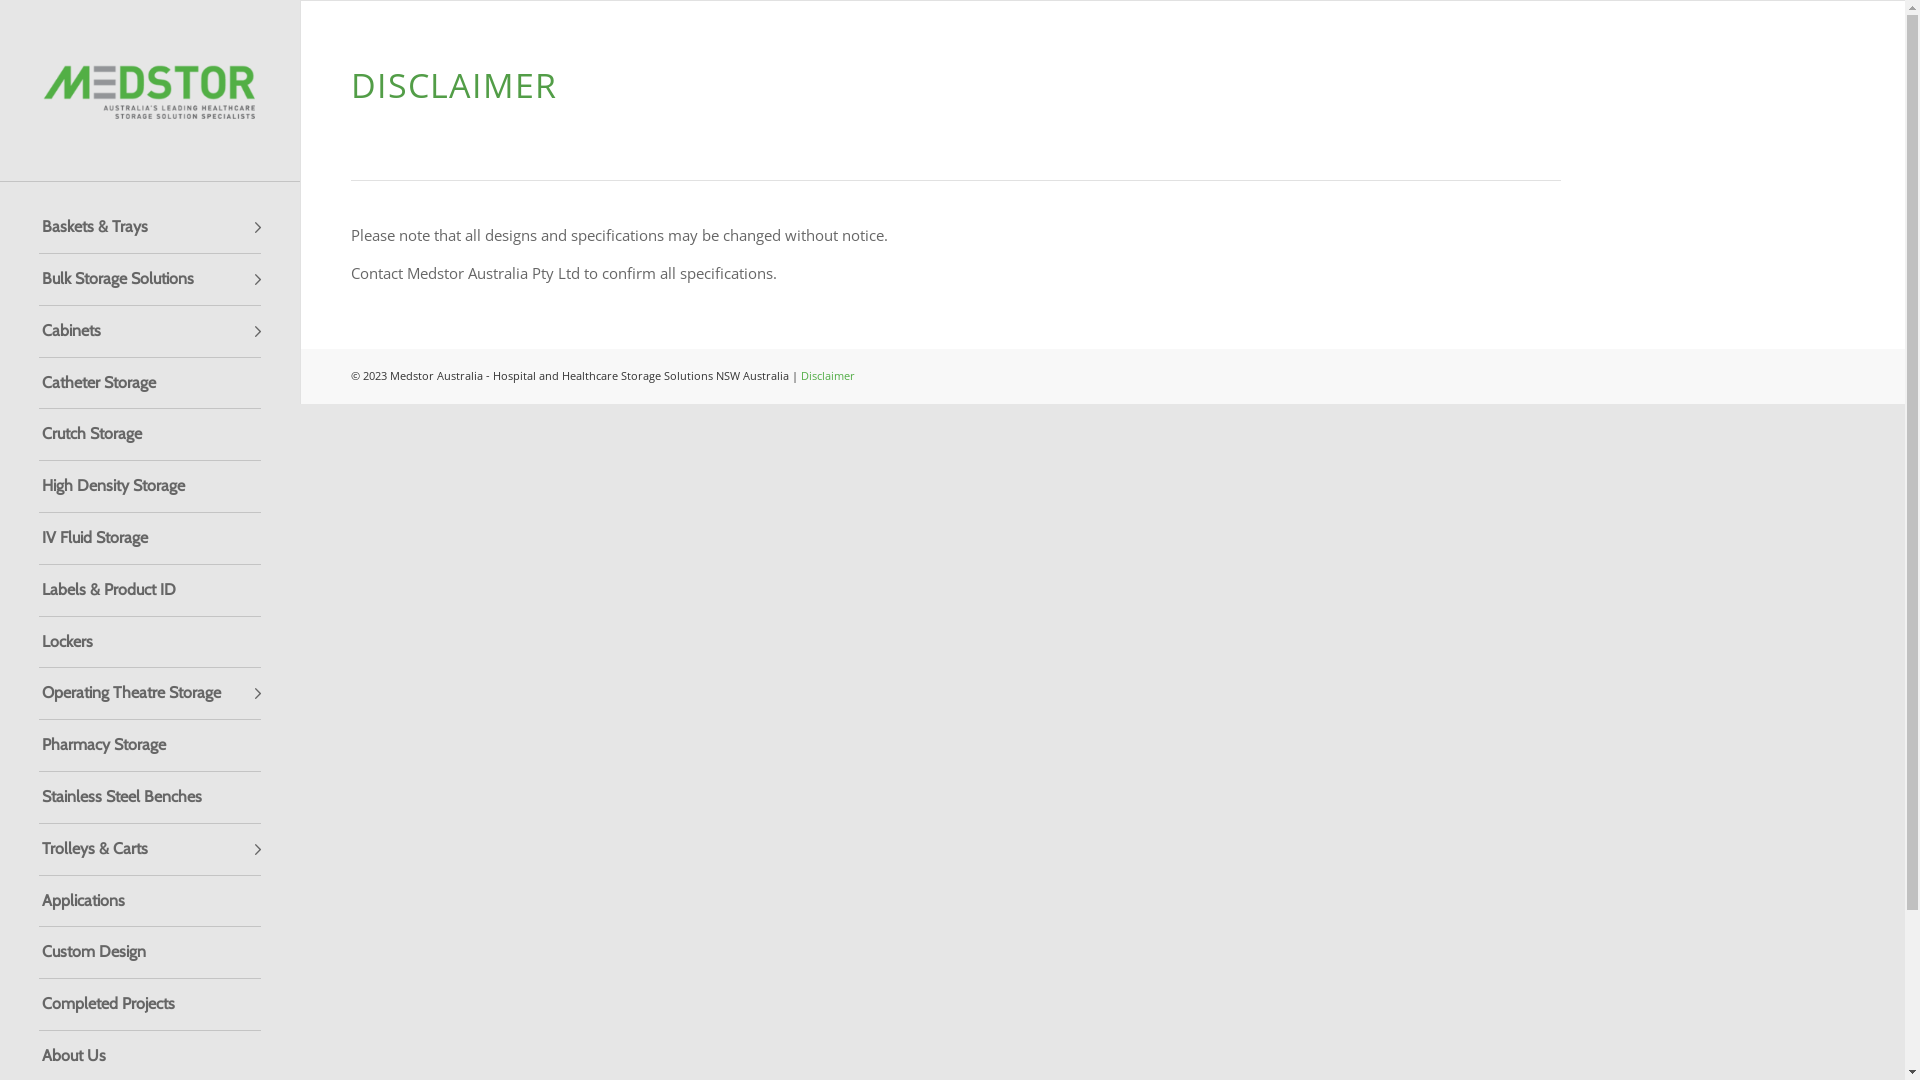  What do you see at coordinates (150, 228) in the screenshot?
I see `Baskets & Trays` at bounding box center [150, 228].